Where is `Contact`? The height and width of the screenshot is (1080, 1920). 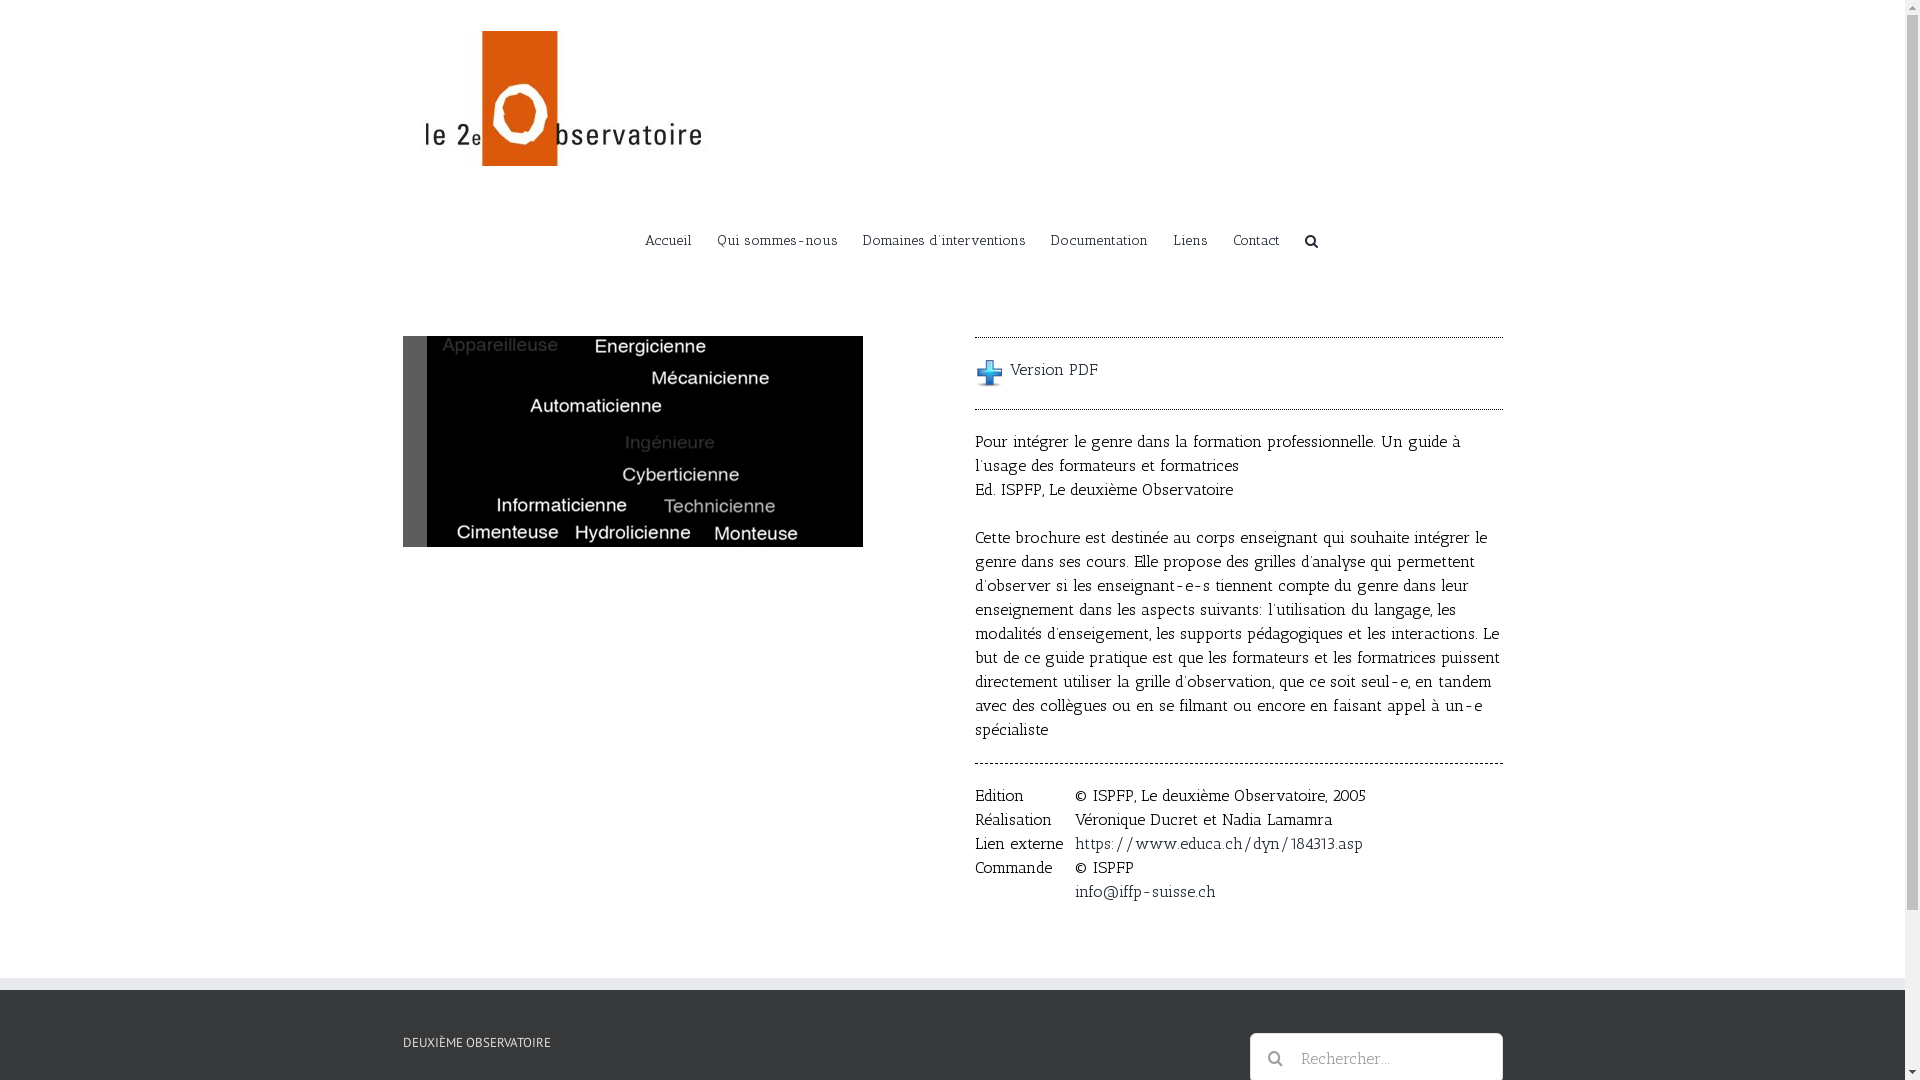
Contact is located at coordinates (1256, 239).